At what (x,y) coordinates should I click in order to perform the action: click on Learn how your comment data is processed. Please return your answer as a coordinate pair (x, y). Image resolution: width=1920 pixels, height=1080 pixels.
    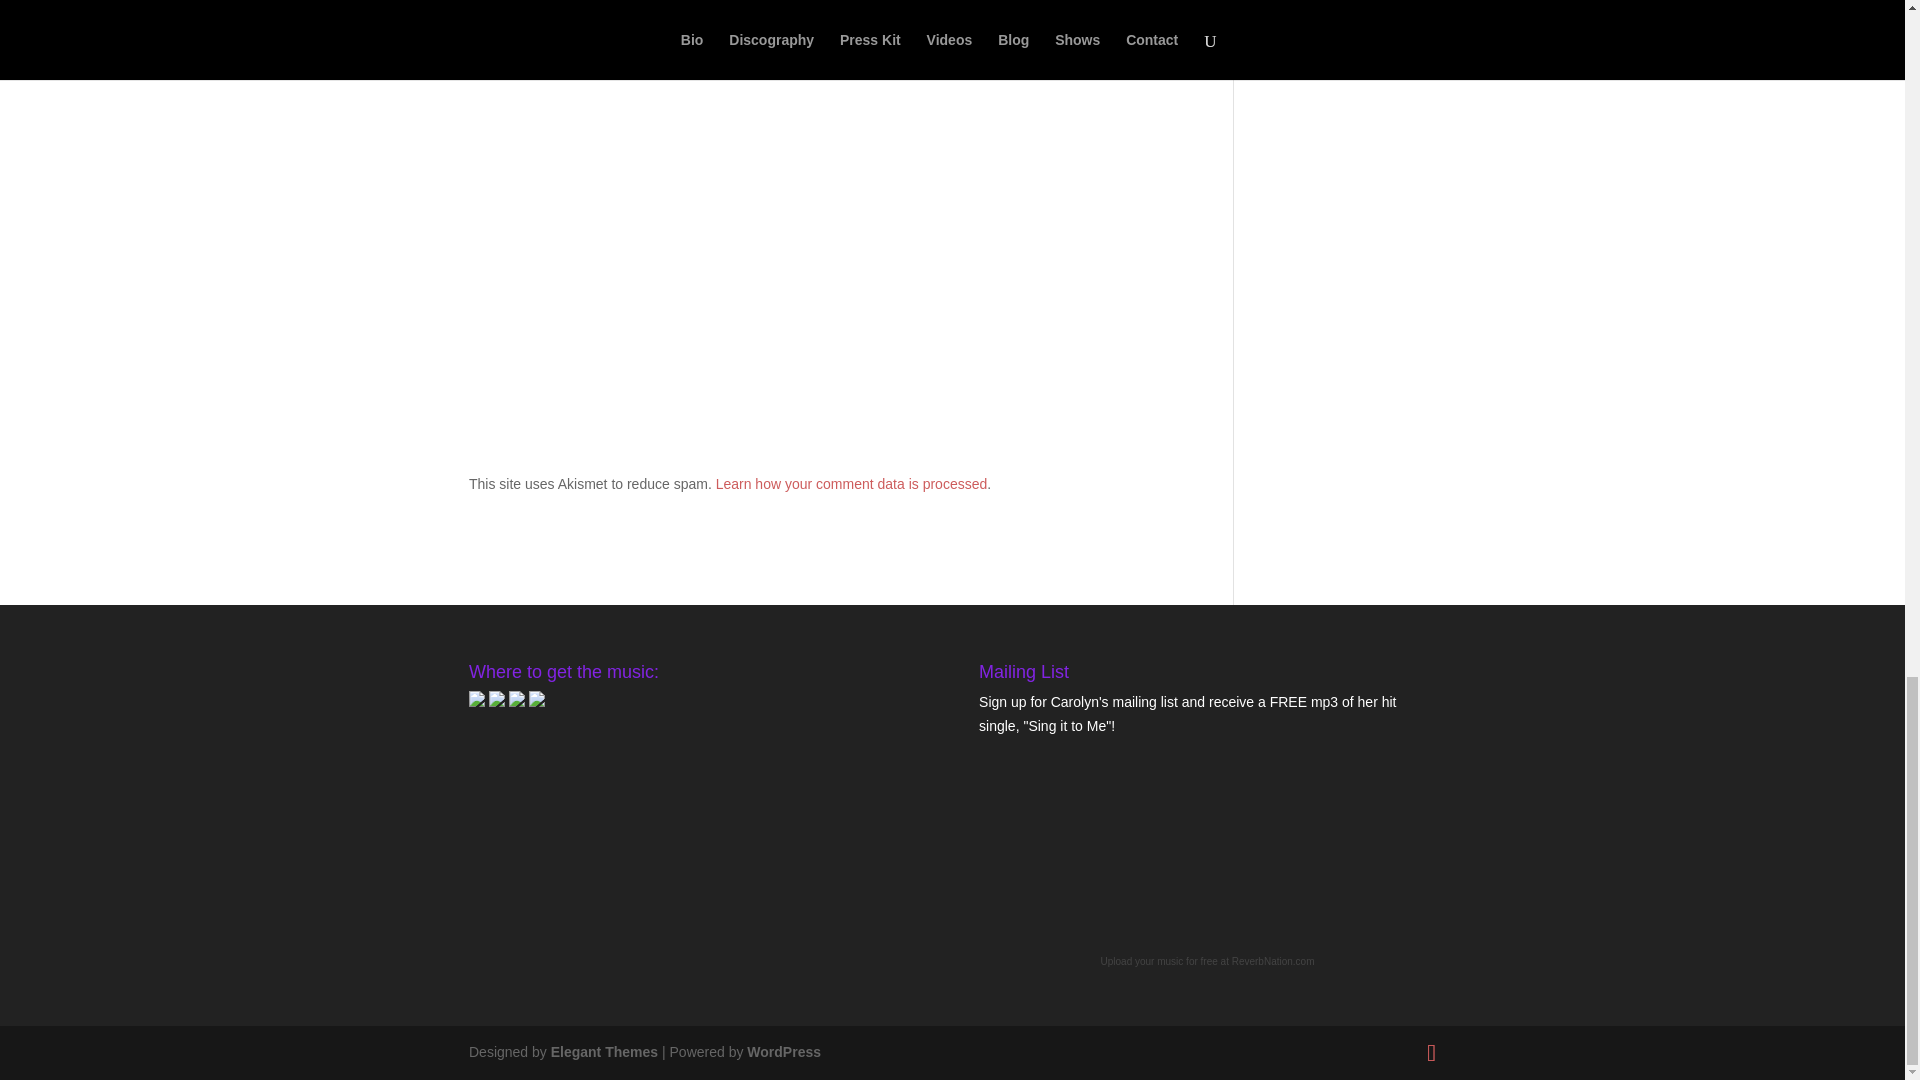
    Looking at the image, I should click on (852, 484).